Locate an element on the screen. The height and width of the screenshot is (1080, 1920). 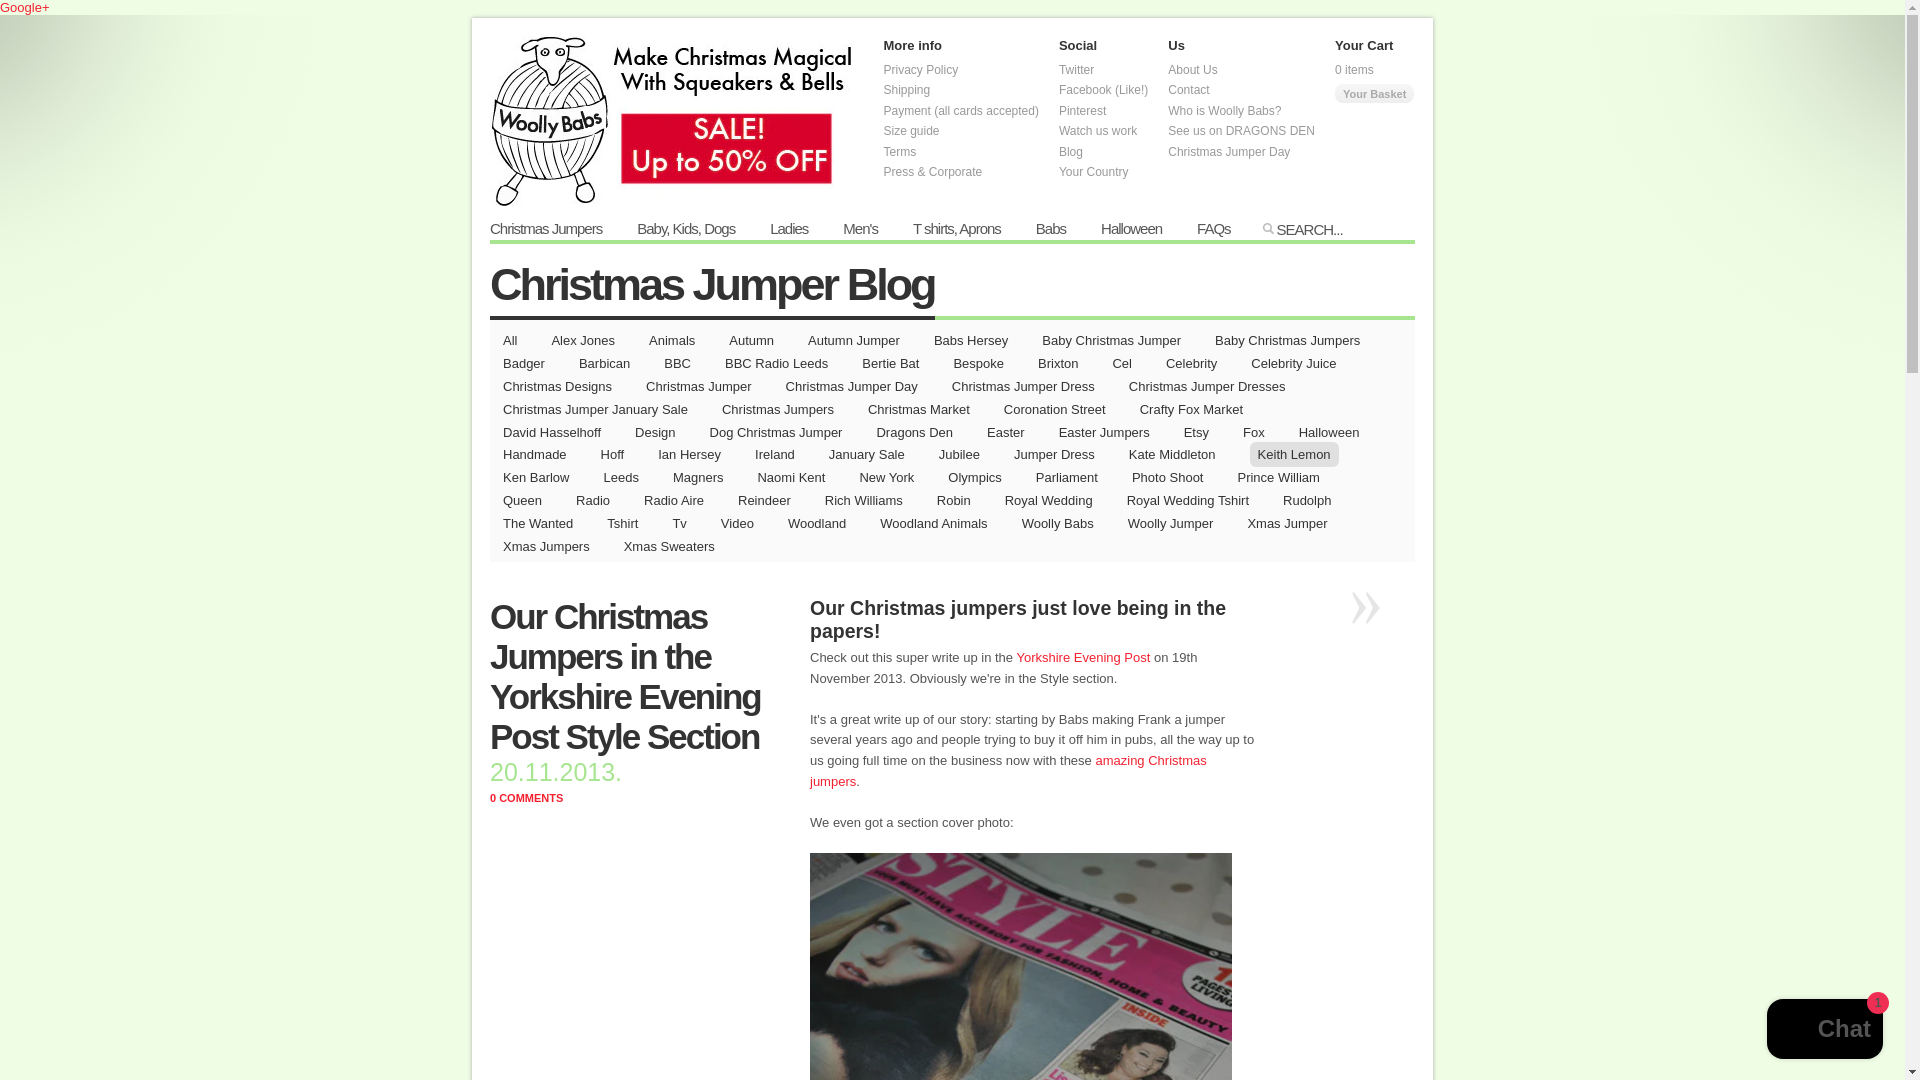
Size guide is located at coordinates (912, 131).